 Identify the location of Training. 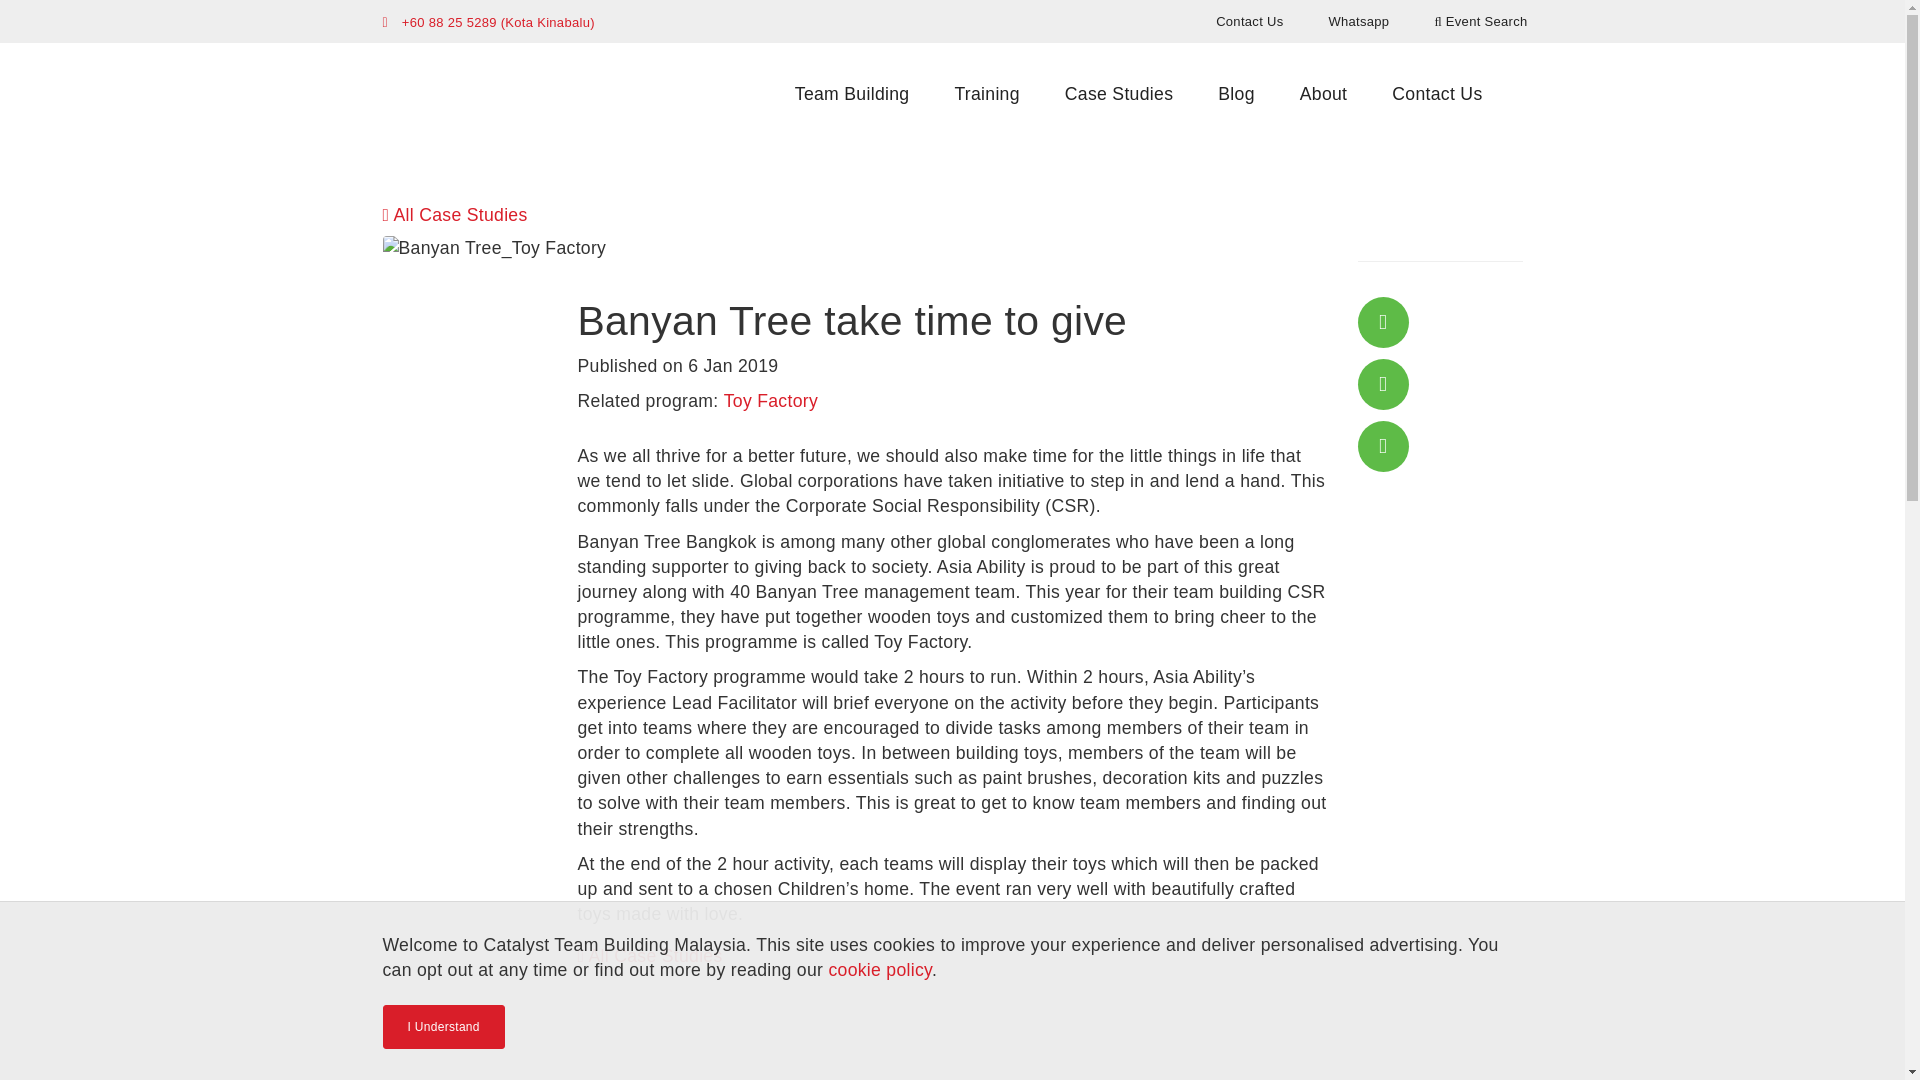
(986, 94).